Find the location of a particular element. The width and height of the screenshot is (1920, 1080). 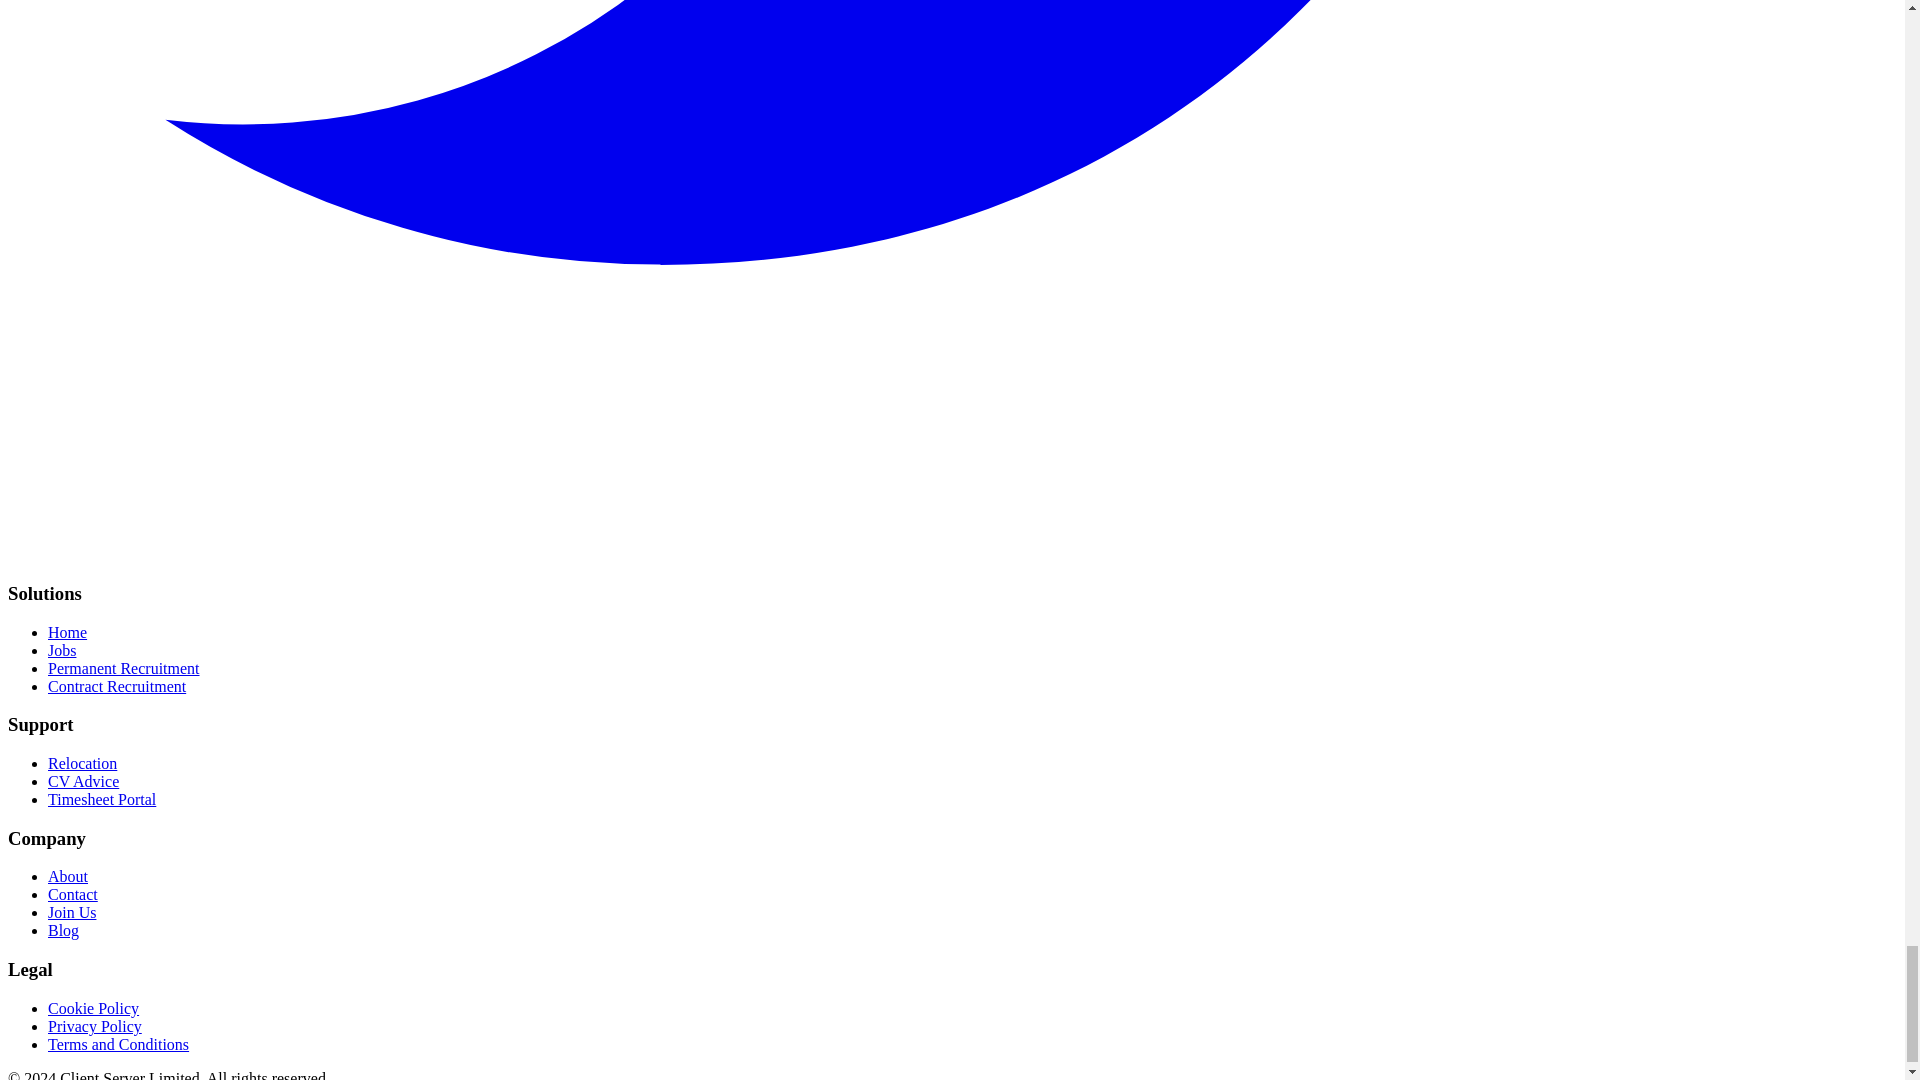

Contract Recruitment is located at coordinates (117, 686).